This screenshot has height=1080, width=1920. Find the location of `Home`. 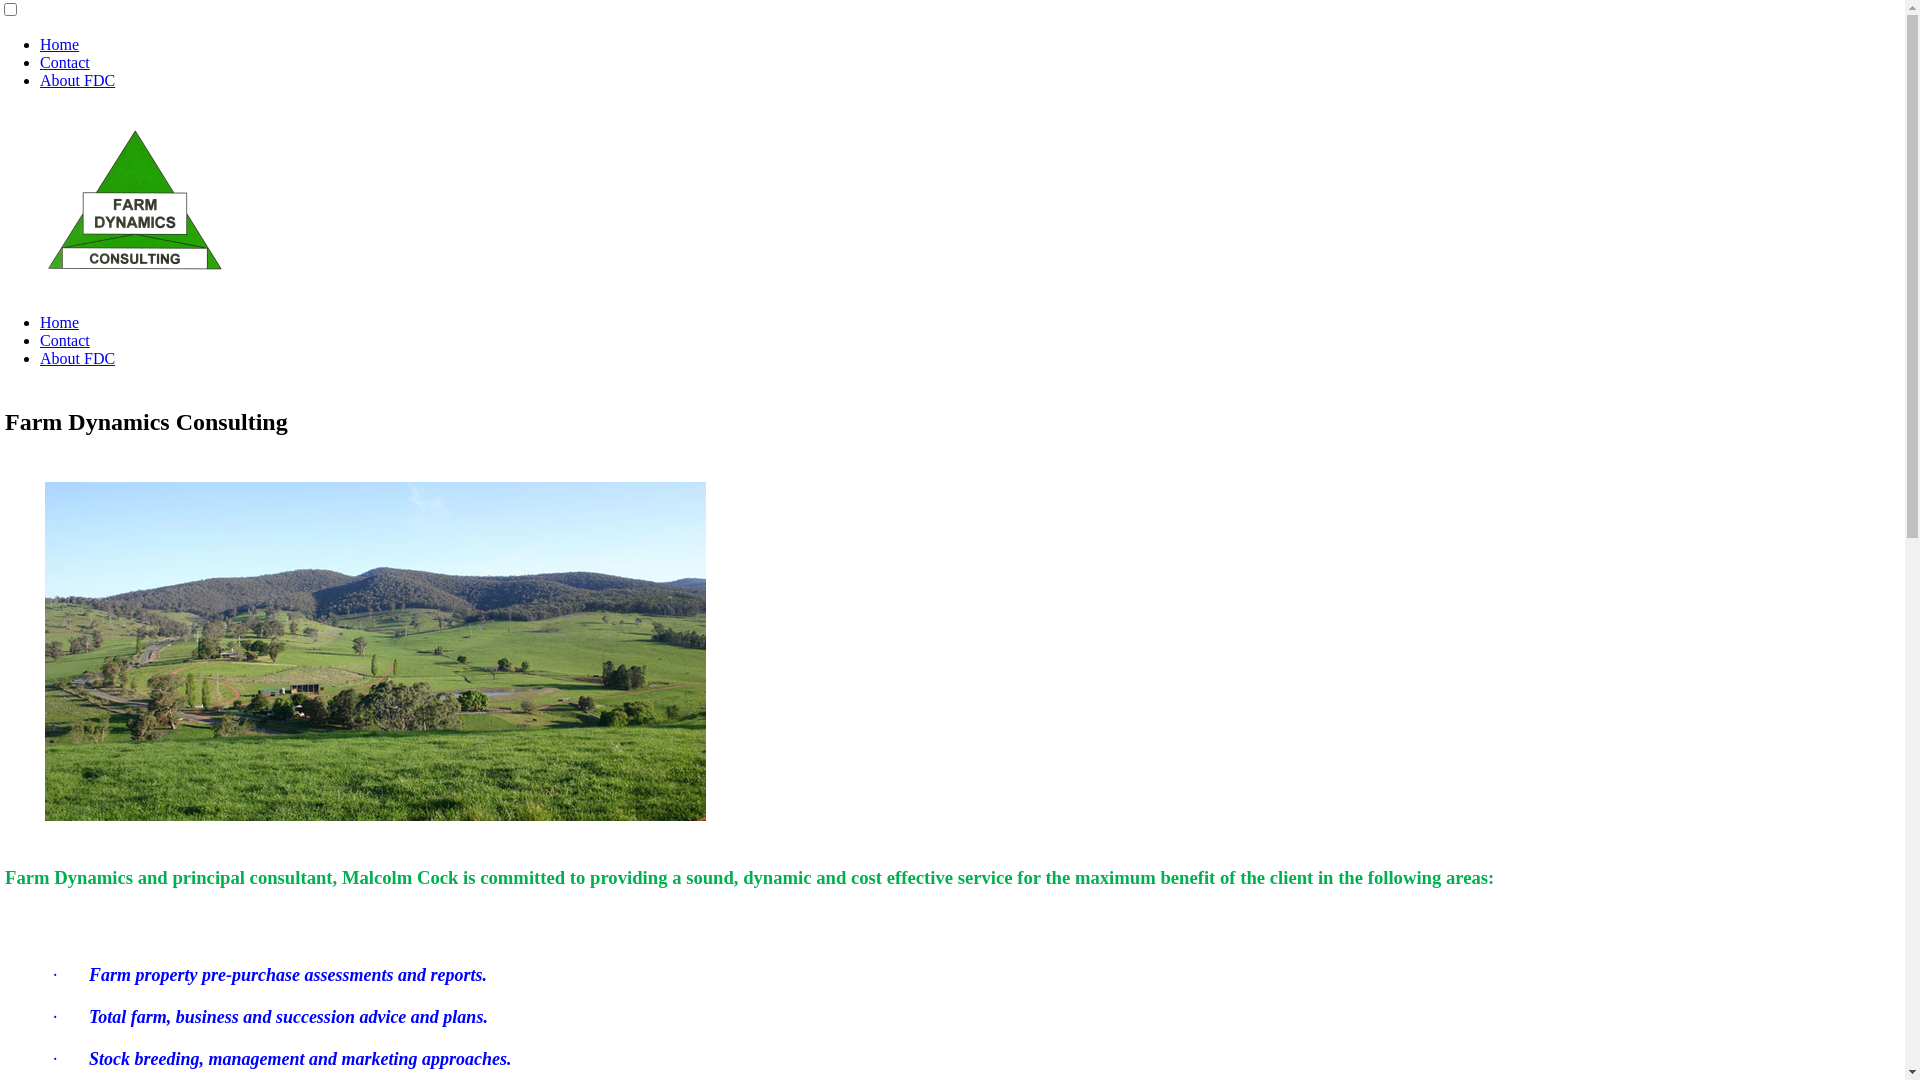

Home is located at coordinates (60, 44).